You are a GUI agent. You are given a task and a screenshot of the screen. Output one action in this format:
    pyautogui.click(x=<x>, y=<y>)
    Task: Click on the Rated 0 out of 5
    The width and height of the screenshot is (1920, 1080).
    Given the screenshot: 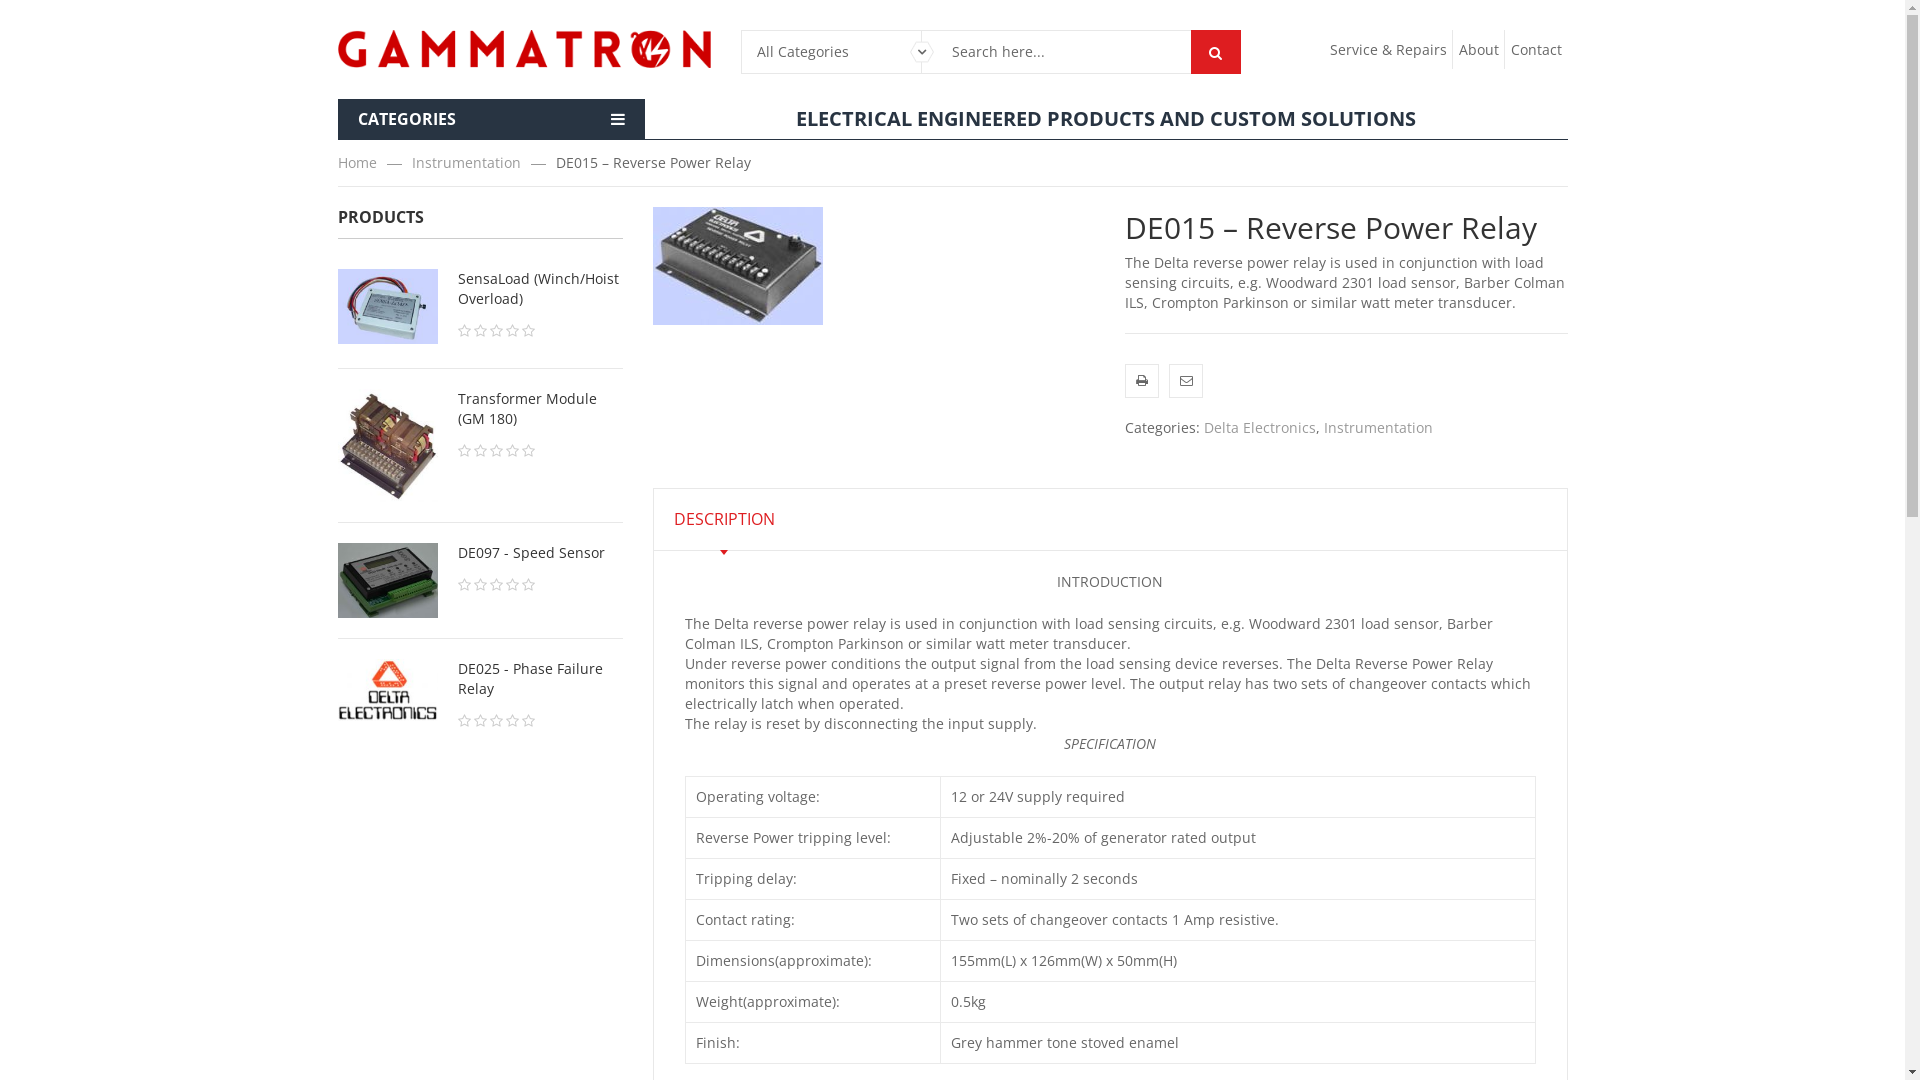 What is the action you would take?
    pyautogui.click(x=540, y=451)
    